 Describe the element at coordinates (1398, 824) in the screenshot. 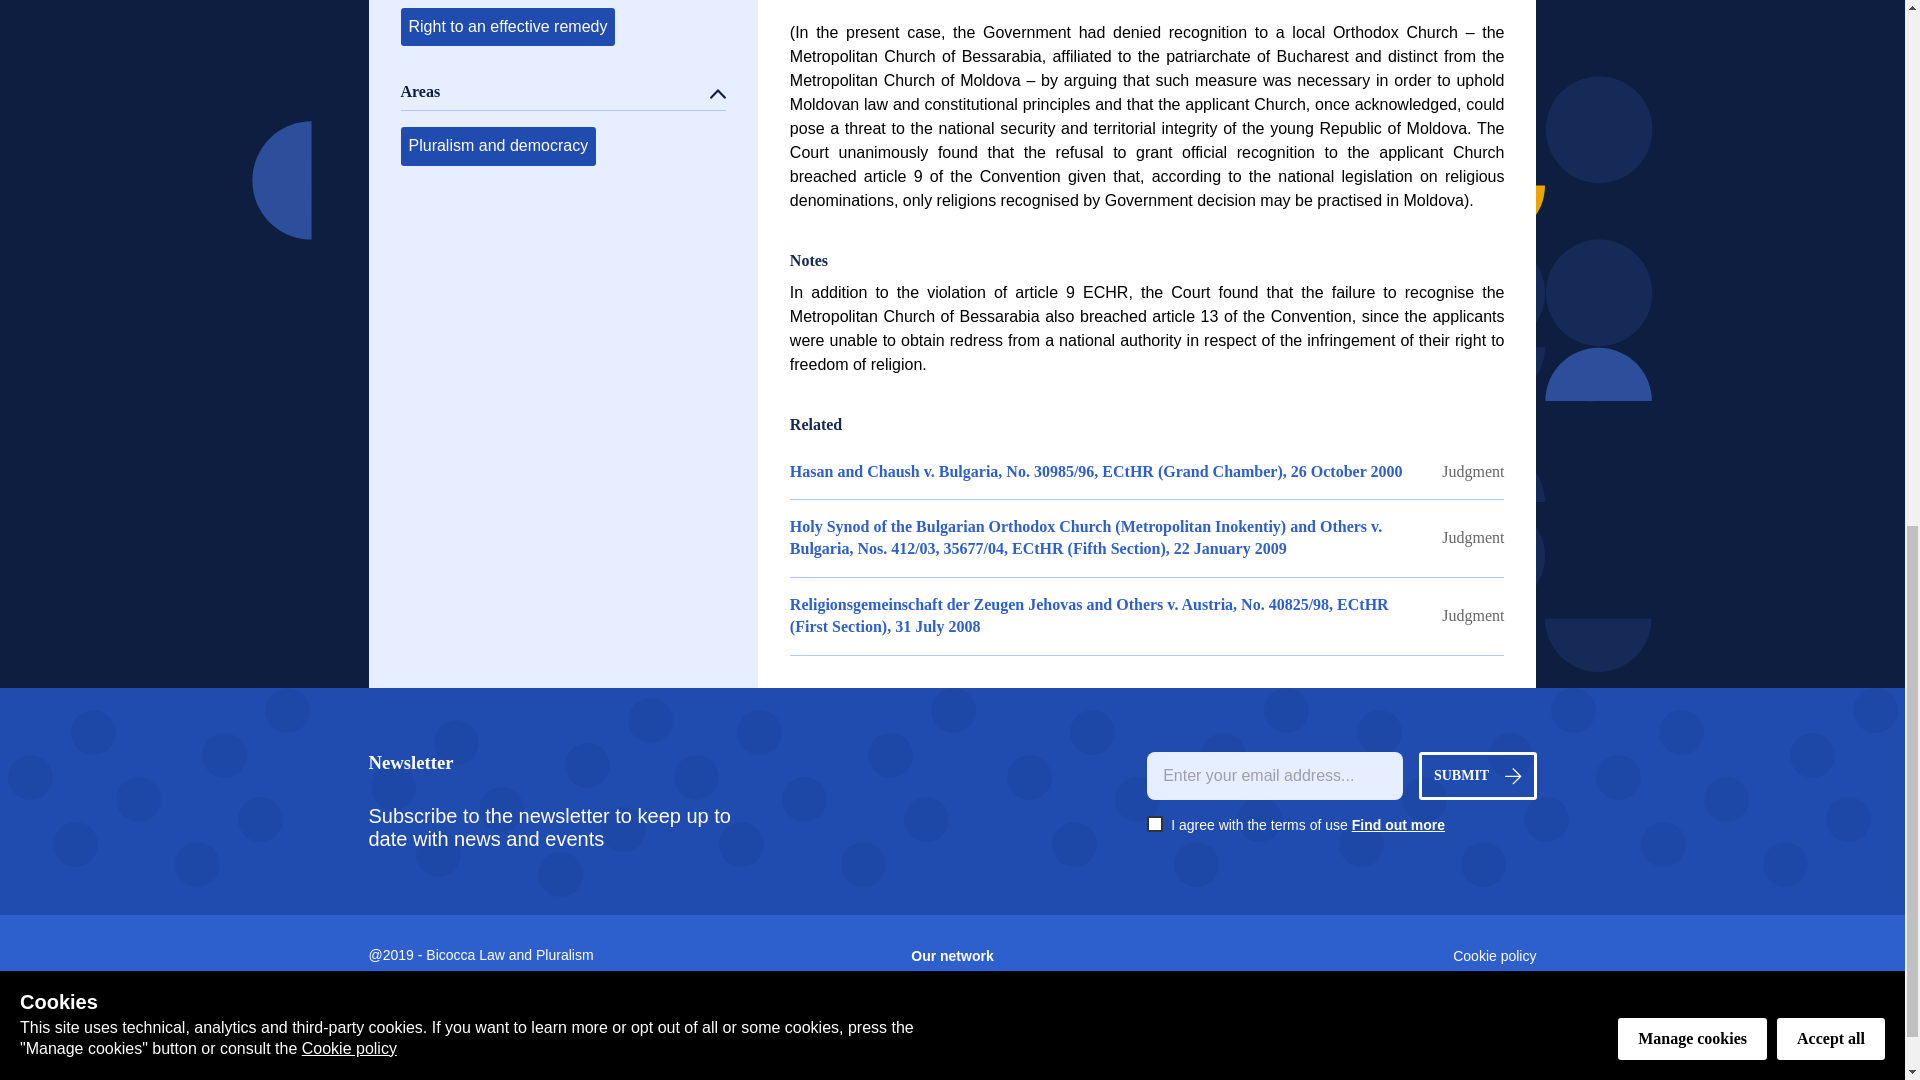

I see `Find out more` at that location.